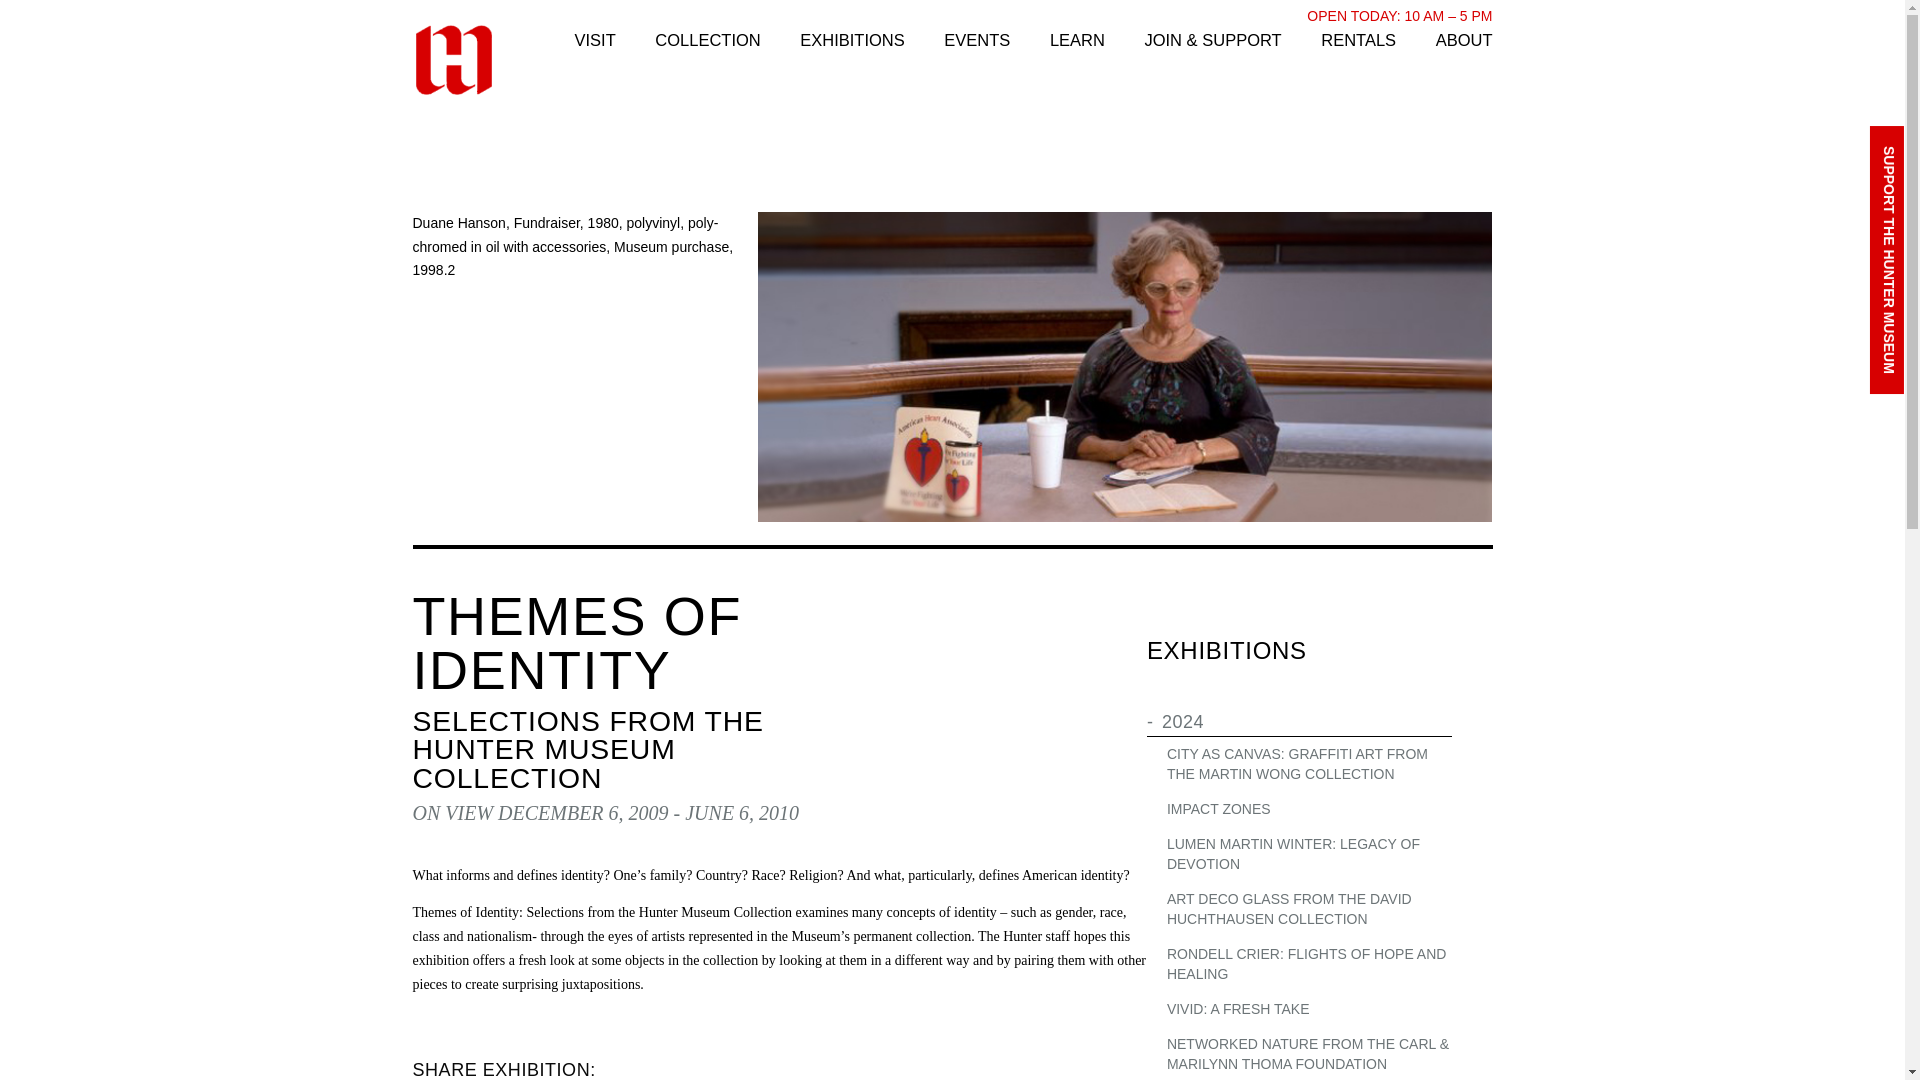 The height and width of the screenshot is (1080, 1920). Describe the element at coordinates (594, 40) in the screenshot. I see `VISIT` at that location.